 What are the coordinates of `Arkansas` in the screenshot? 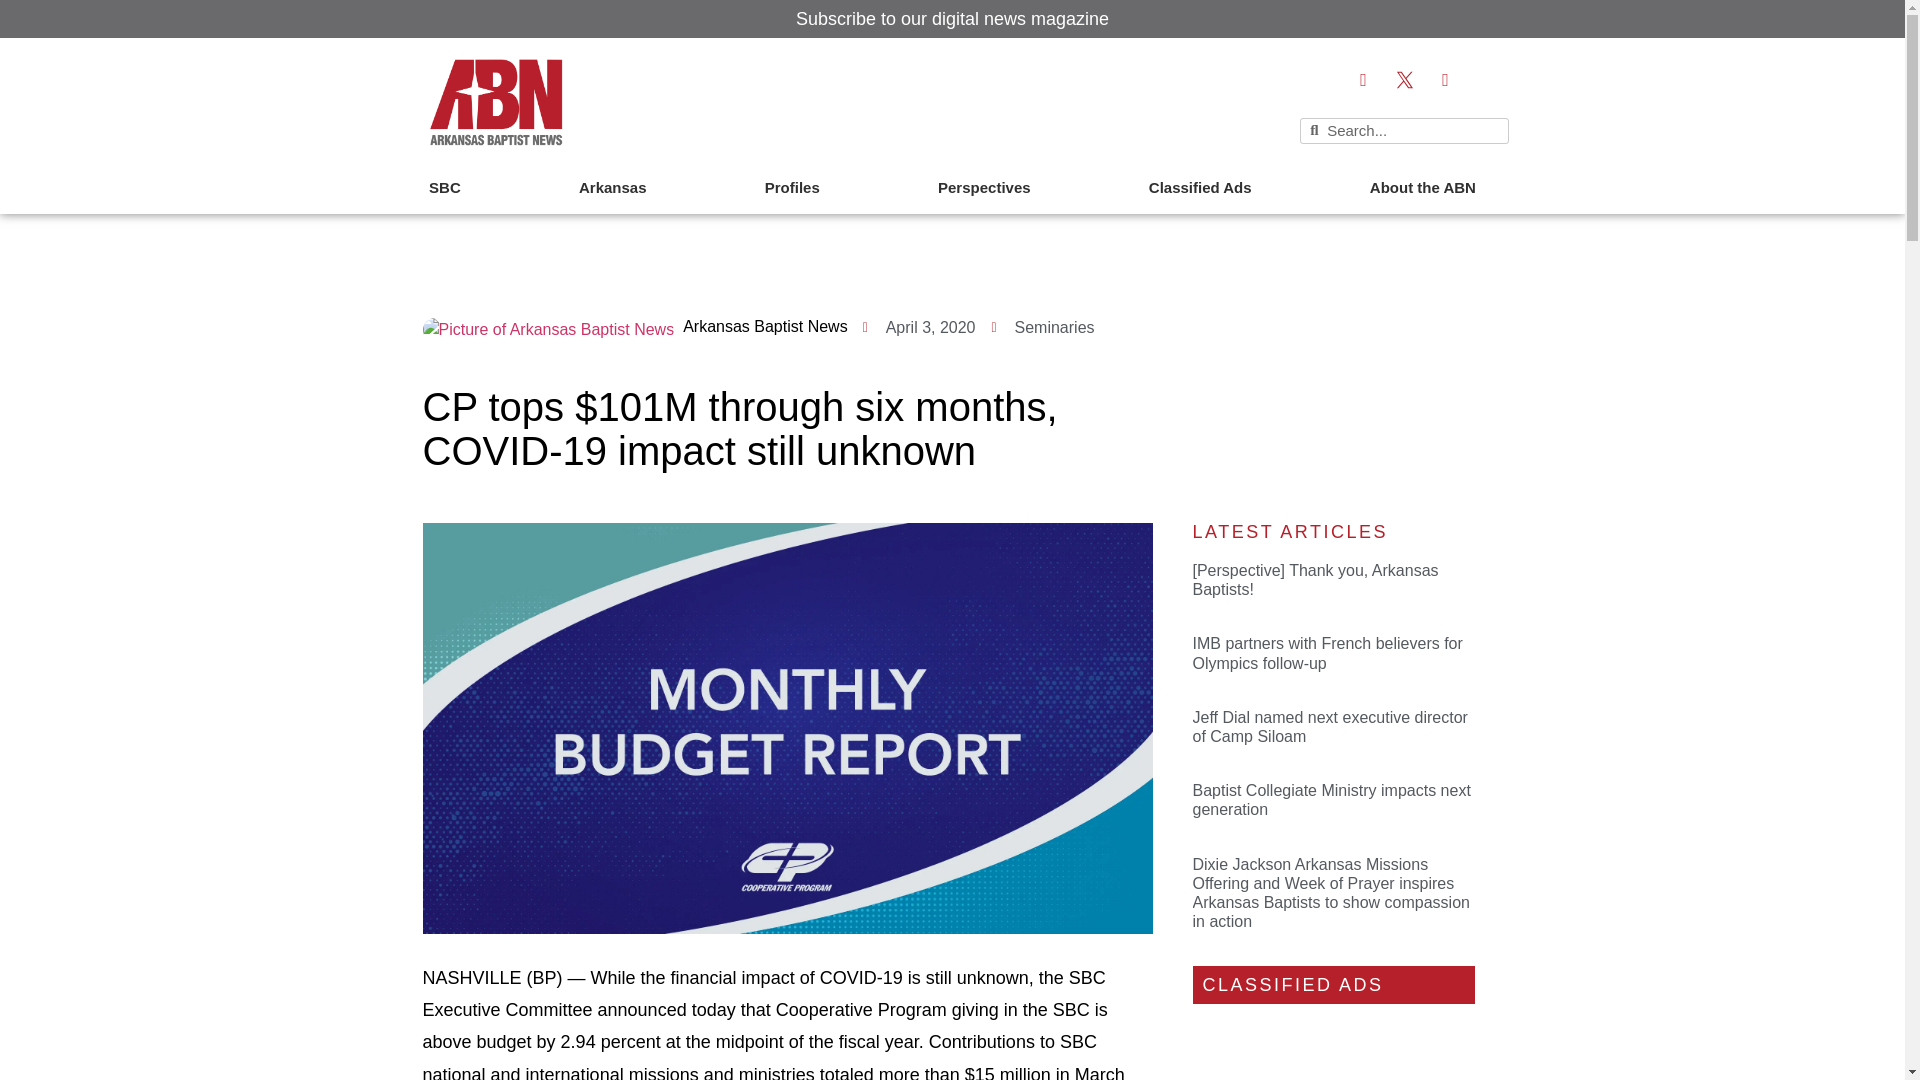 It's located at (613, 188).